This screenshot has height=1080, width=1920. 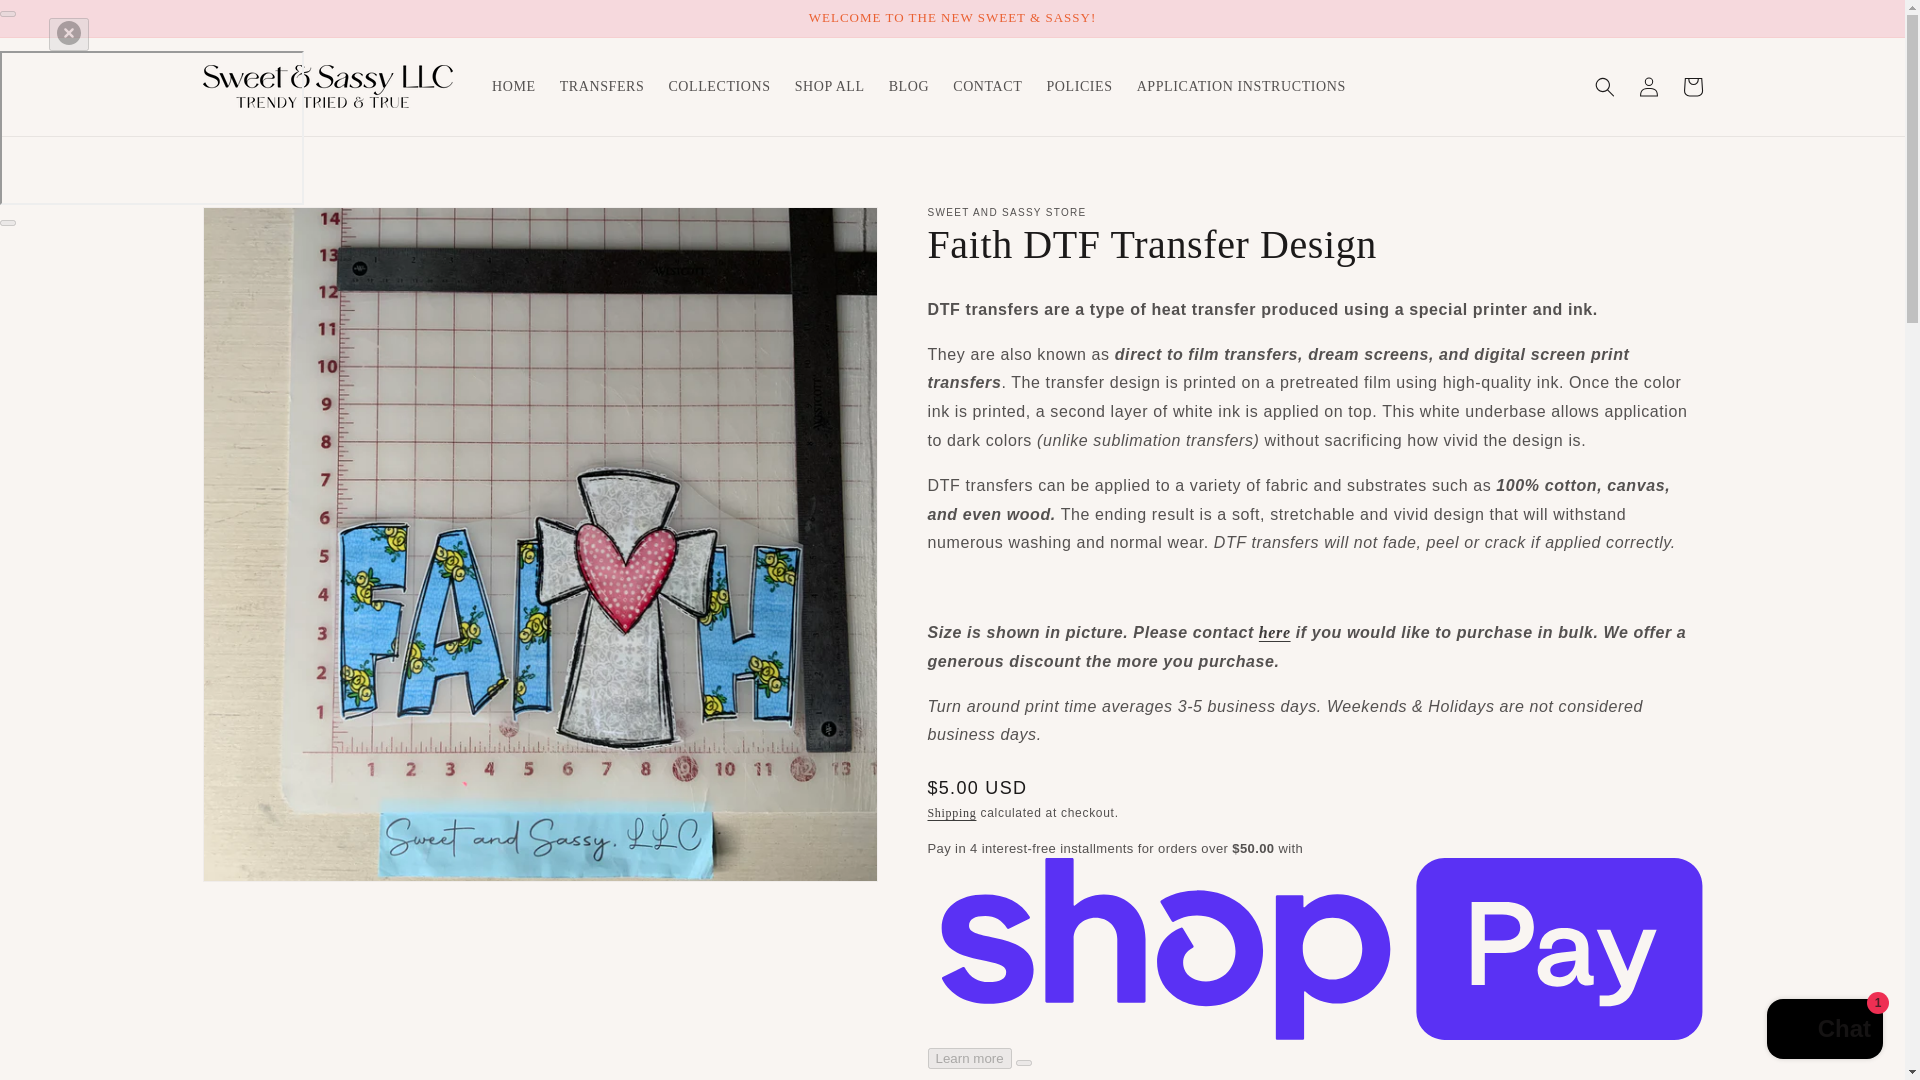 I want to click on SHOP ALL, so click(x=830, y=86).